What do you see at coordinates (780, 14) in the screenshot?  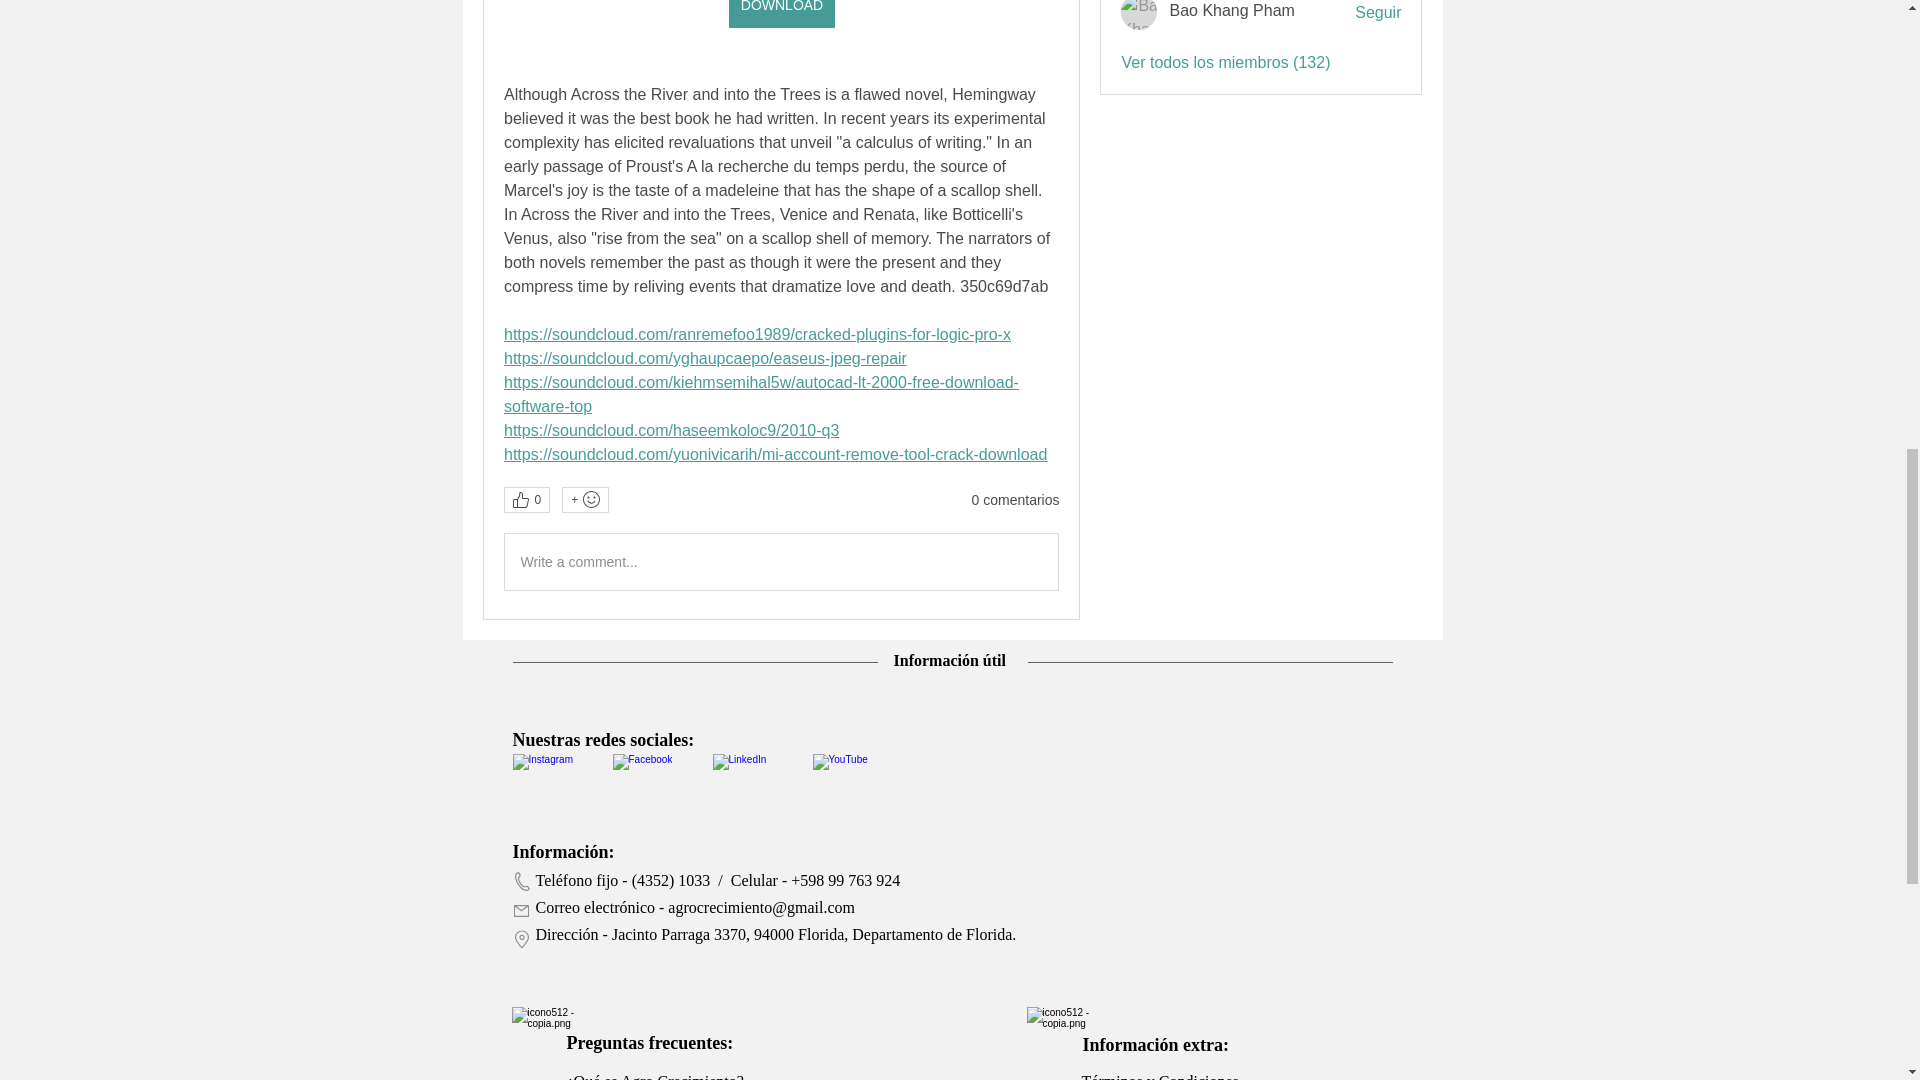 I see `DOWNLOAD` at bounding box center [780, 14].